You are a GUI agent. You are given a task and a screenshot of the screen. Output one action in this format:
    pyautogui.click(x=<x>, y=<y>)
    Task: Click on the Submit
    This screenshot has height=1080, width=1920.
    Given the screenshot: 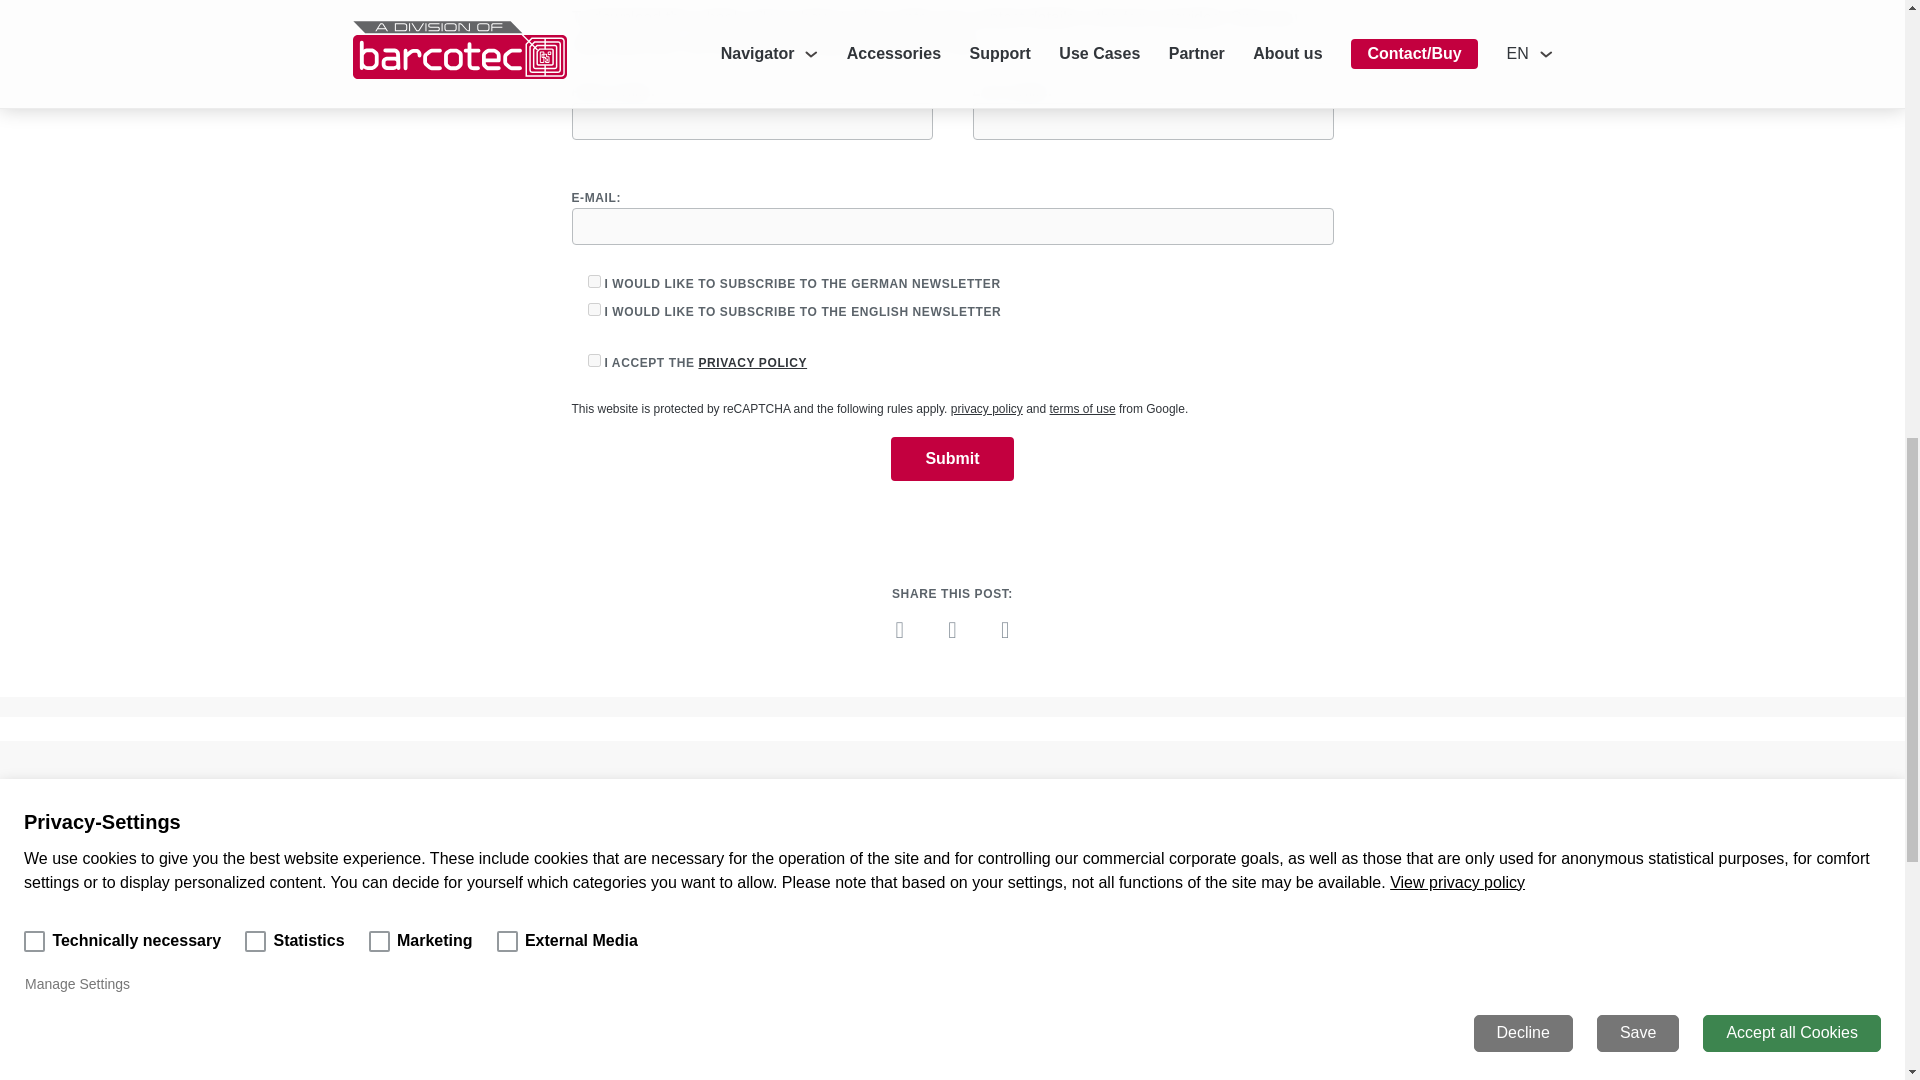 What is the action you would take?
    pyautogui.click(x=594, y=282)
    